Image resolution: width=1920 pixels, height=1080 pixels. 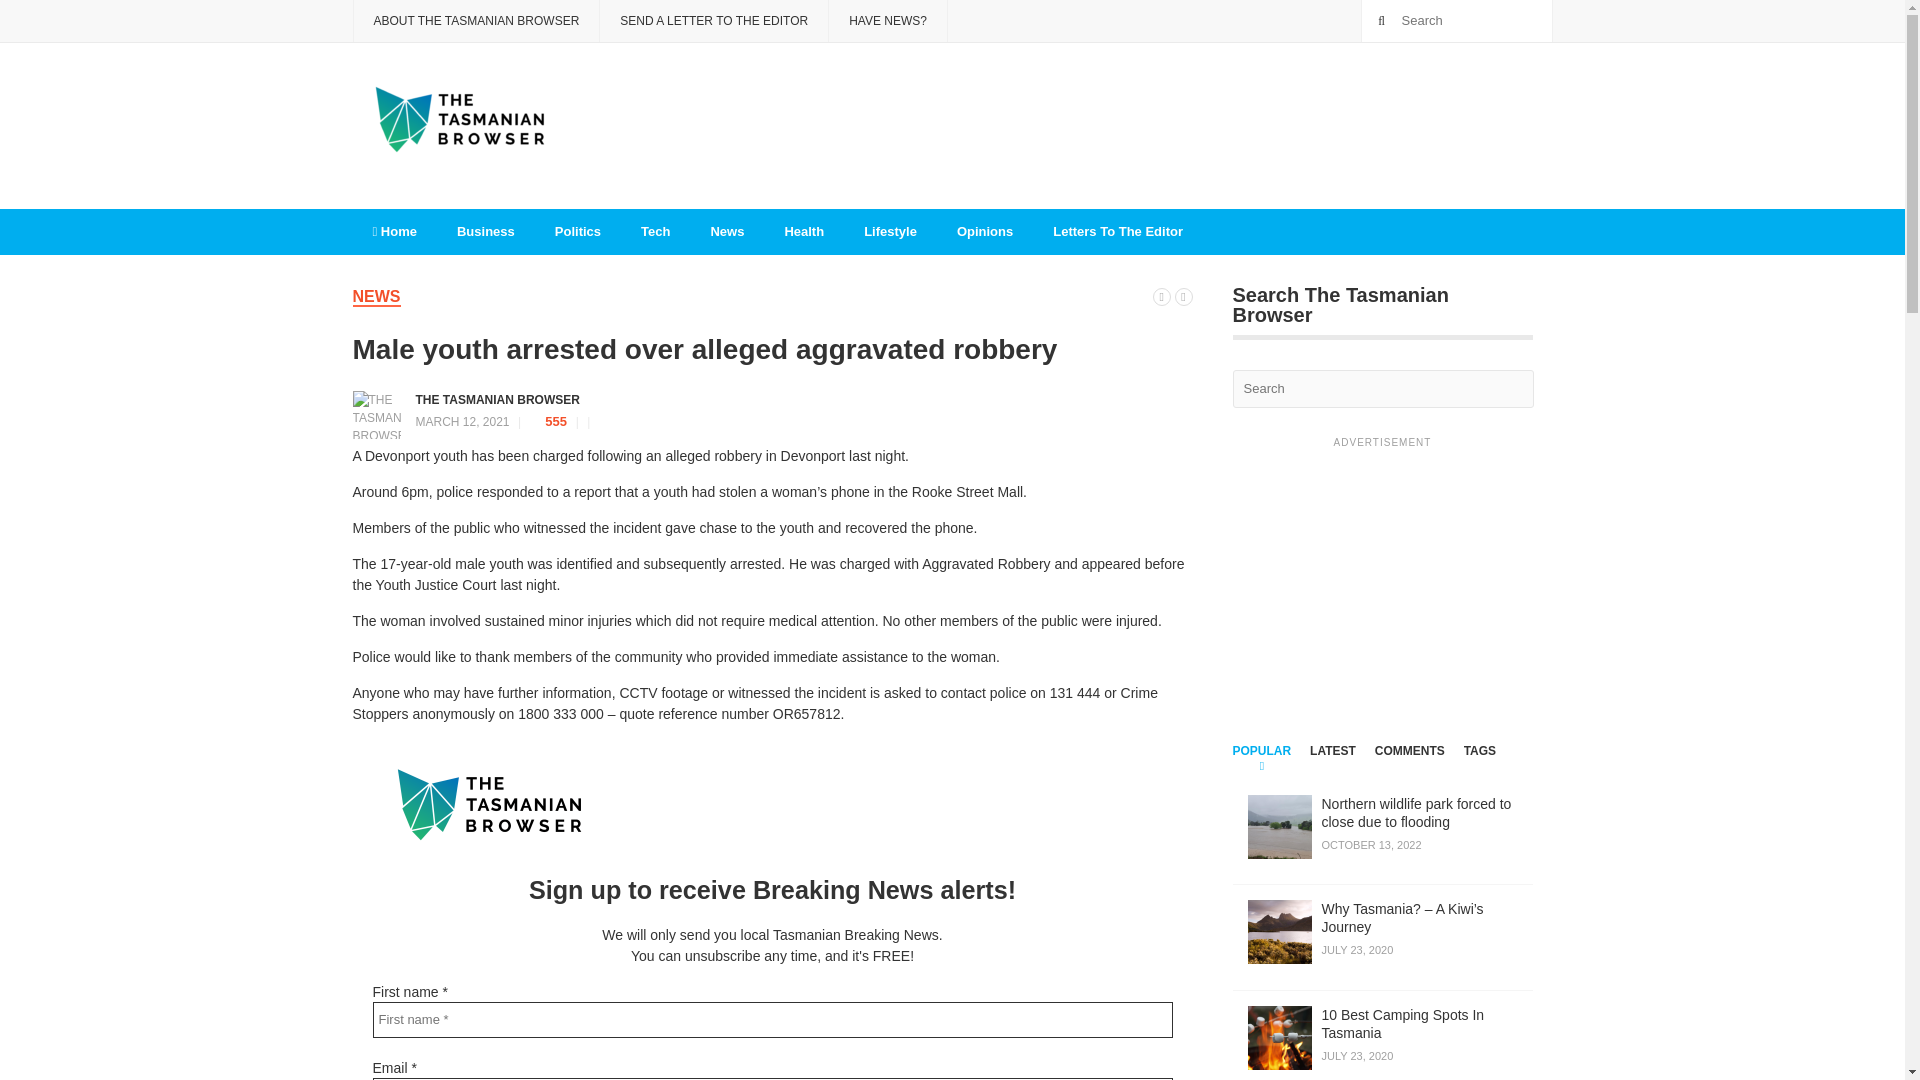 What do you see at coordinates (475, 21) in the screenshot?
I see `ABOUT THE TASMANIAN BROWSER` at bounding box center [475, 21].